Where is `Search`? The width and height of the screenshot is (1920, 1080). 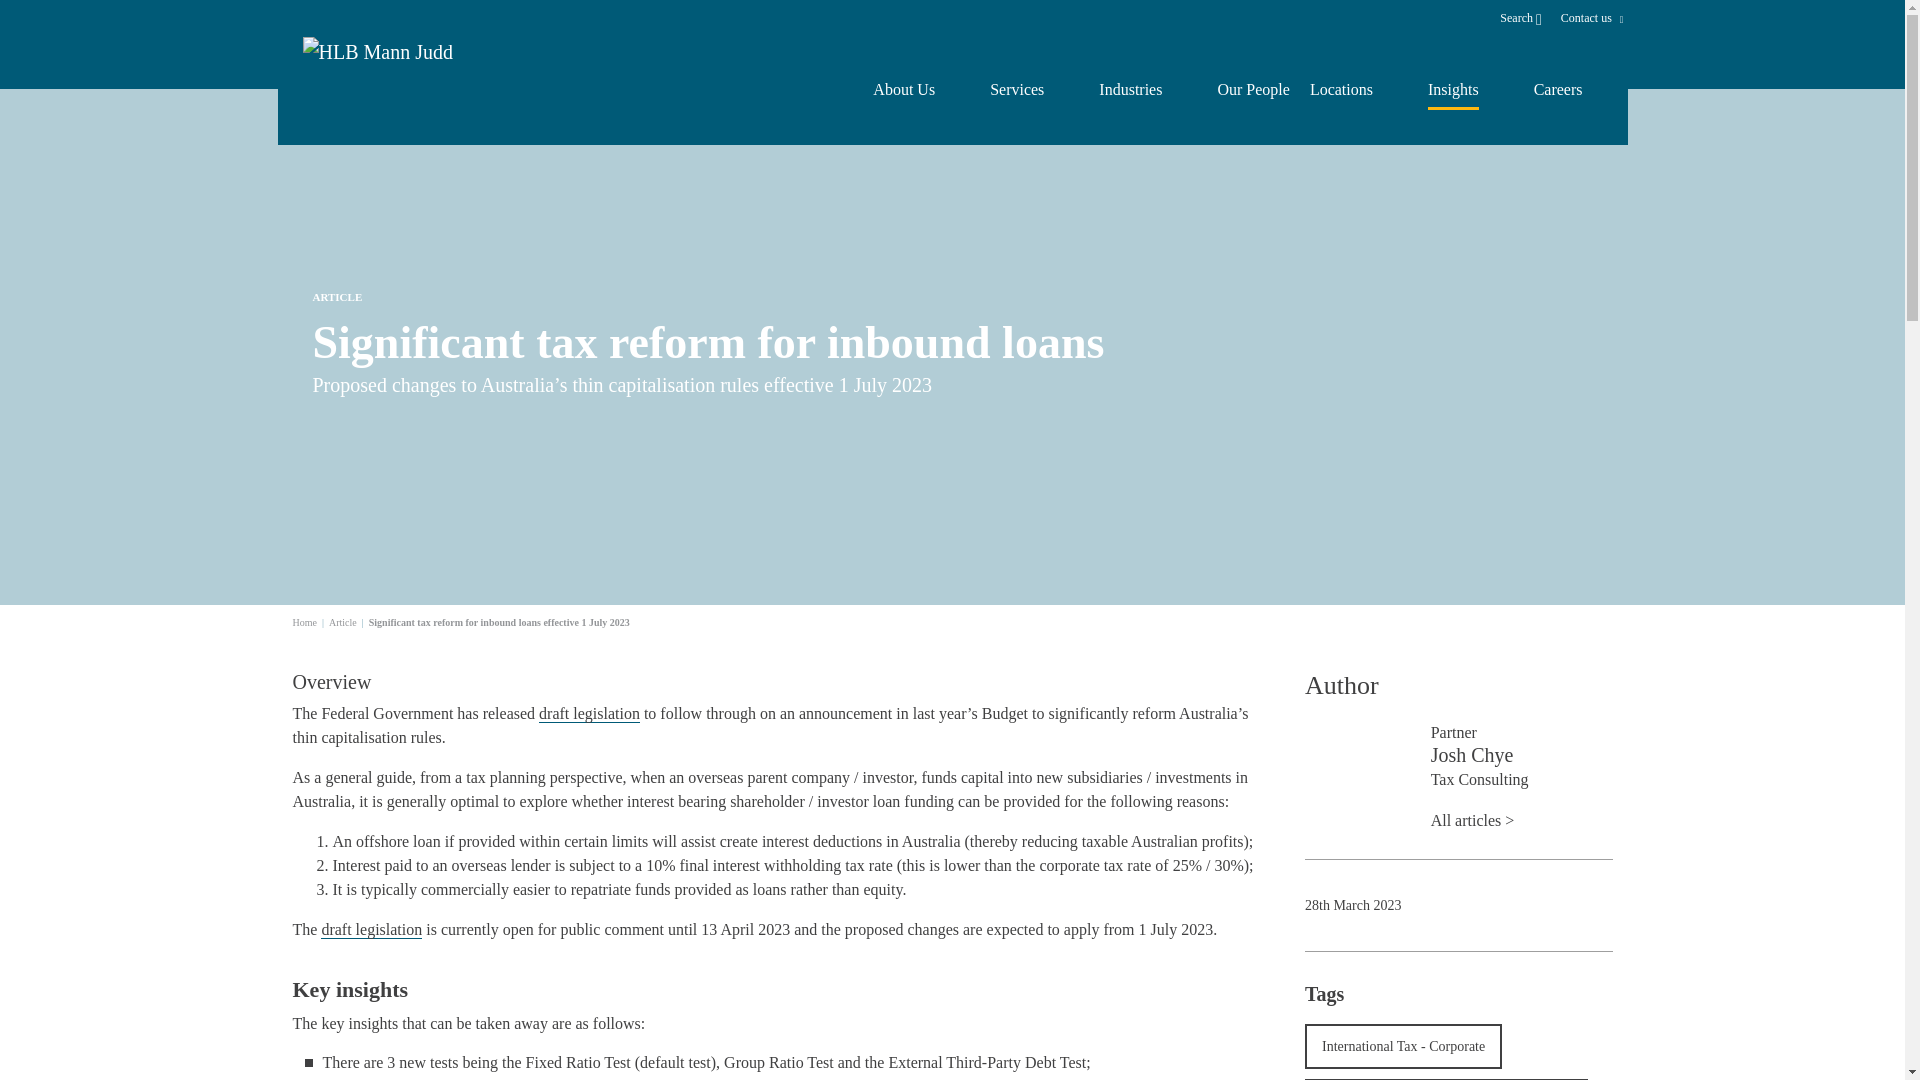
Search is located at coordinates (1528, 17).